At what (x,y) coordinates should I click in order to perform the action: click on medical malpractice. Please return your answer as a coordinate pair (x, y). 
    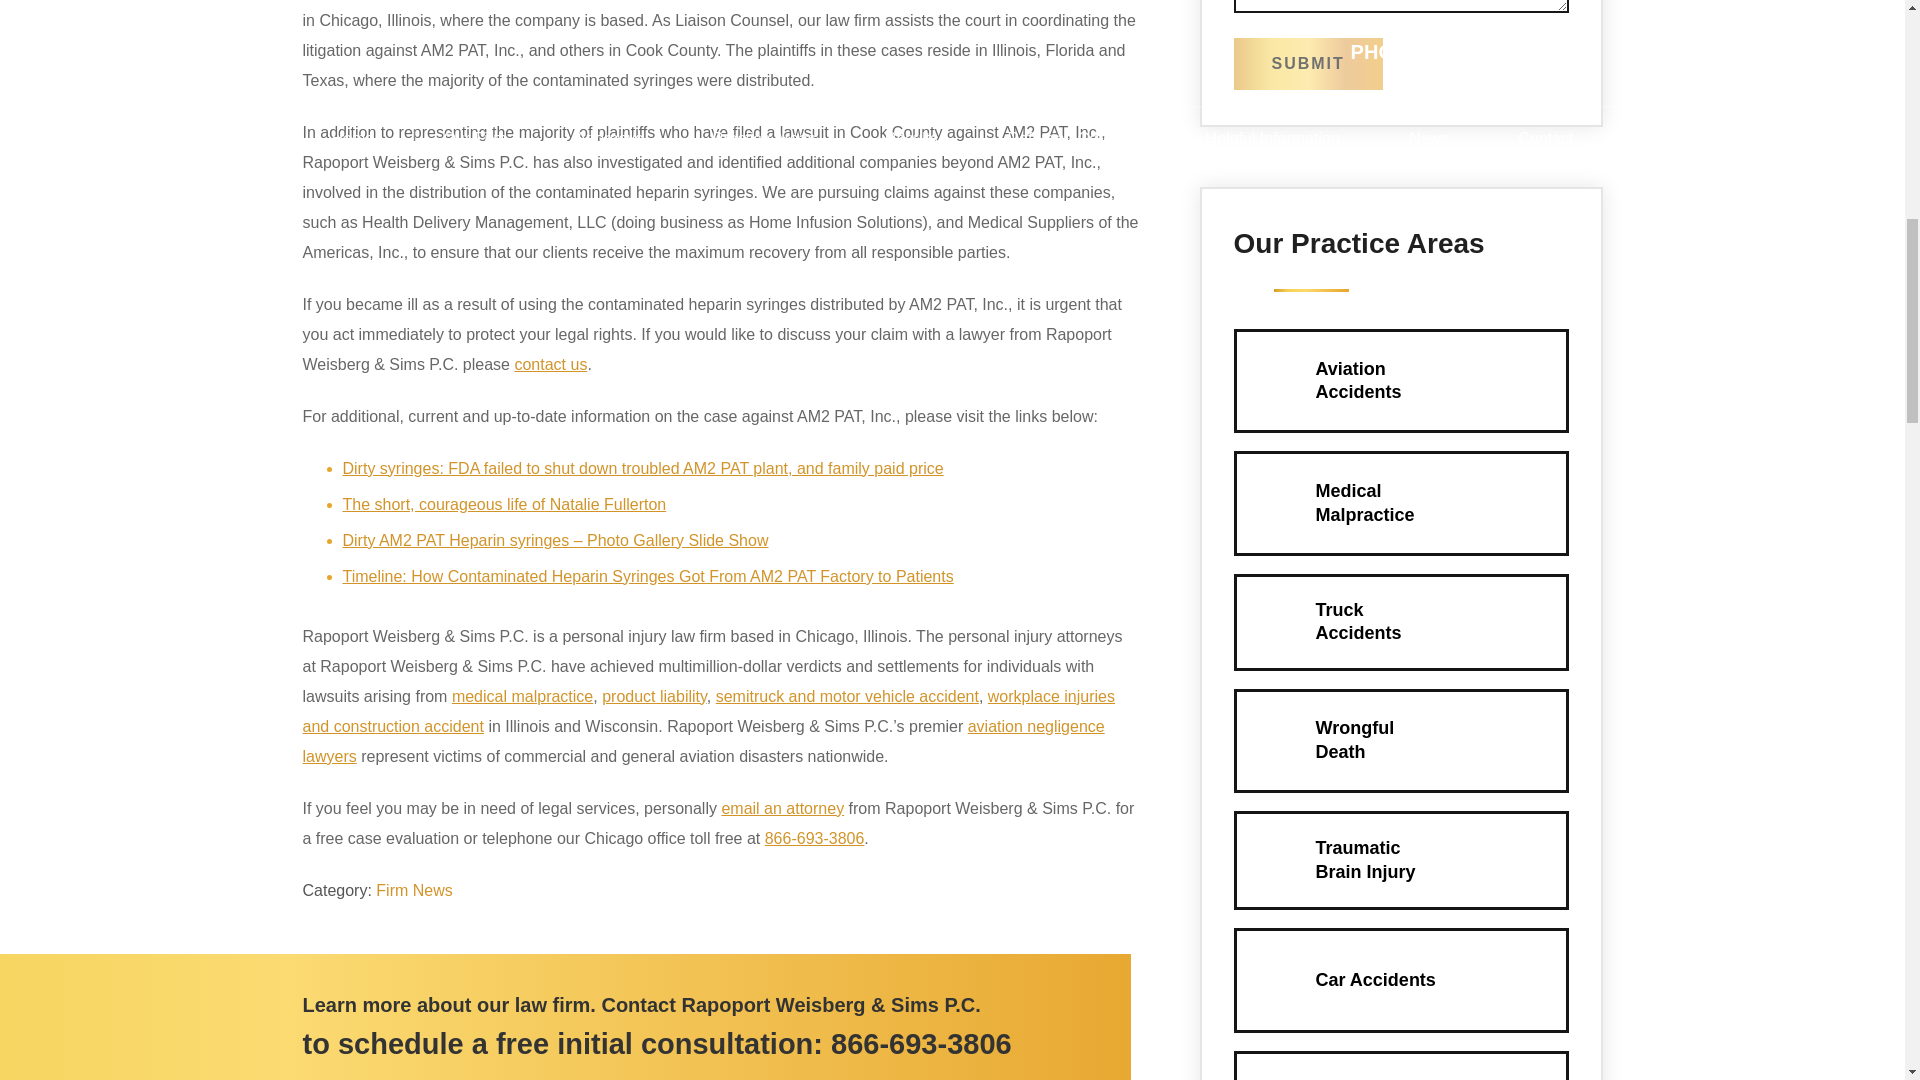
    Looking at the image, I should click on (522, 696).